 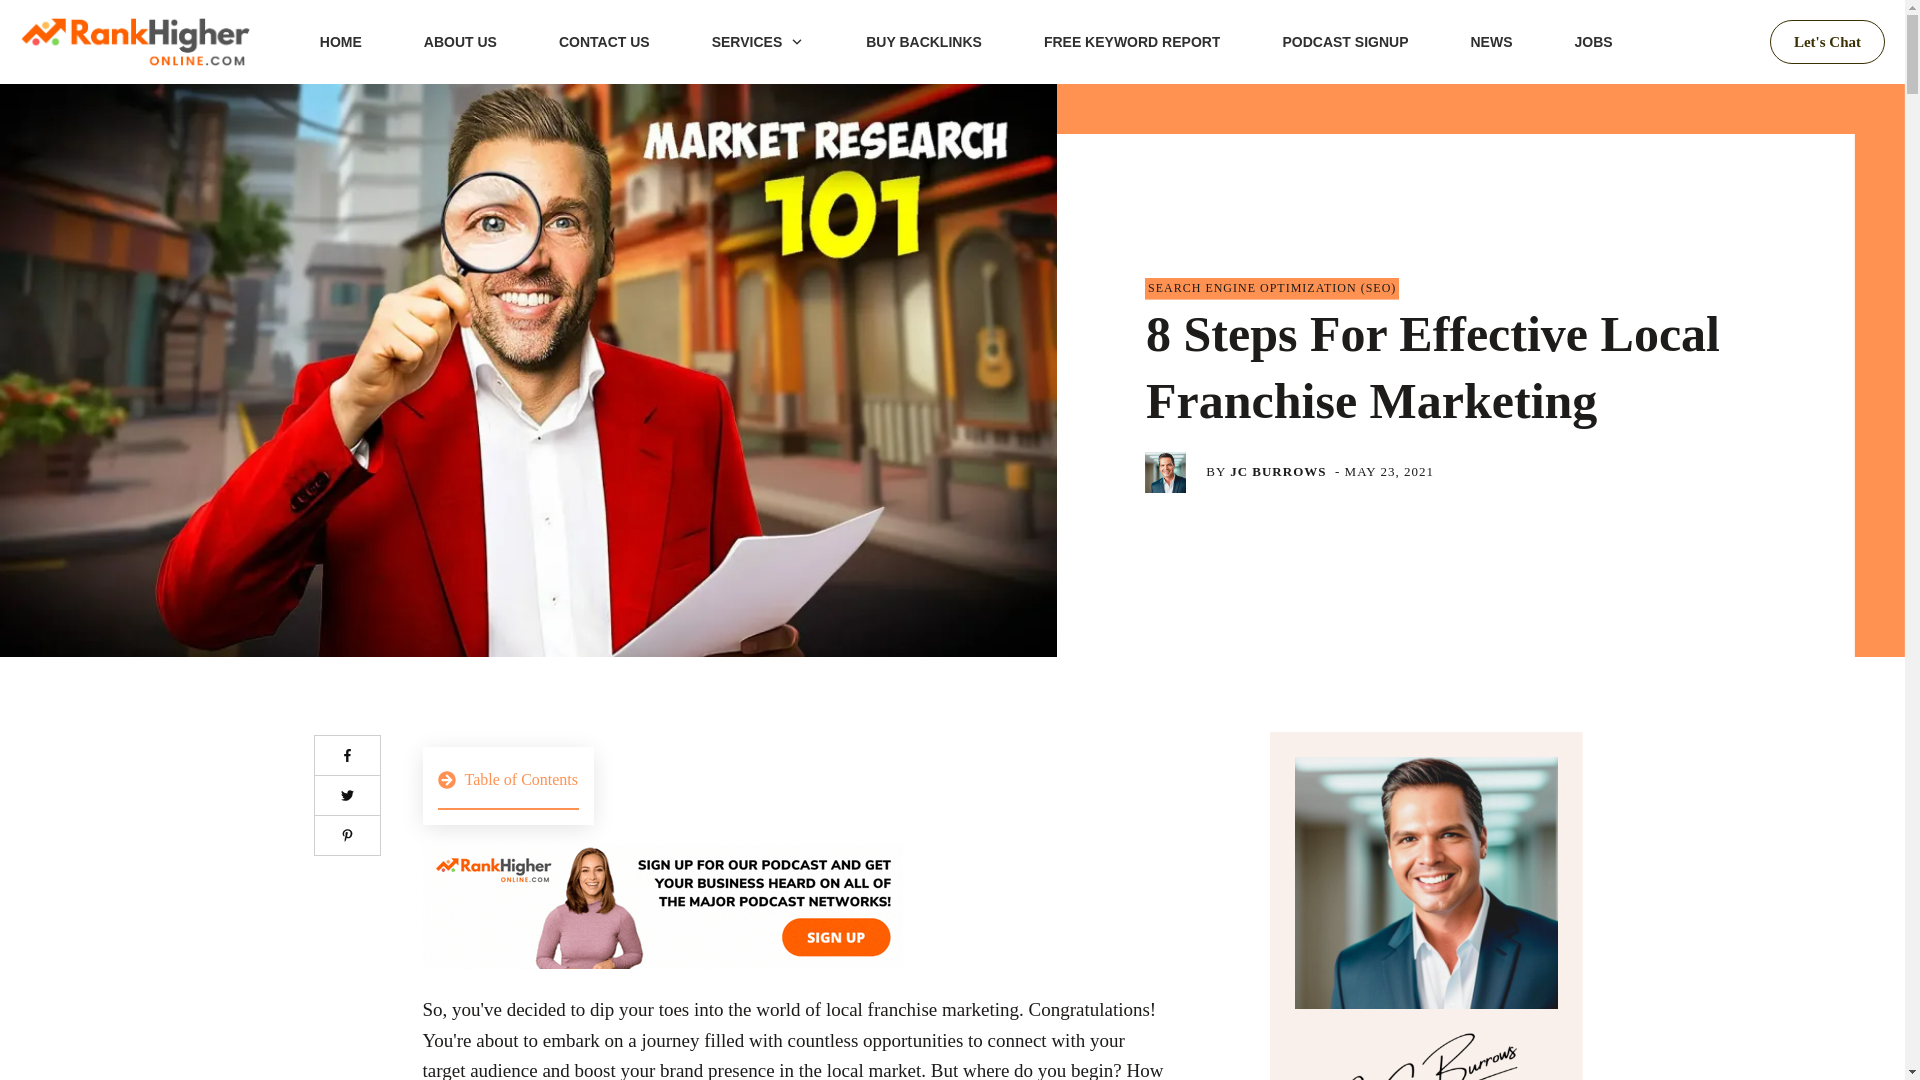 What do you see at coordinates (1426, 1054) in the screenshot?
I see `JC Burrows` at bounding box center [1426, 1054].